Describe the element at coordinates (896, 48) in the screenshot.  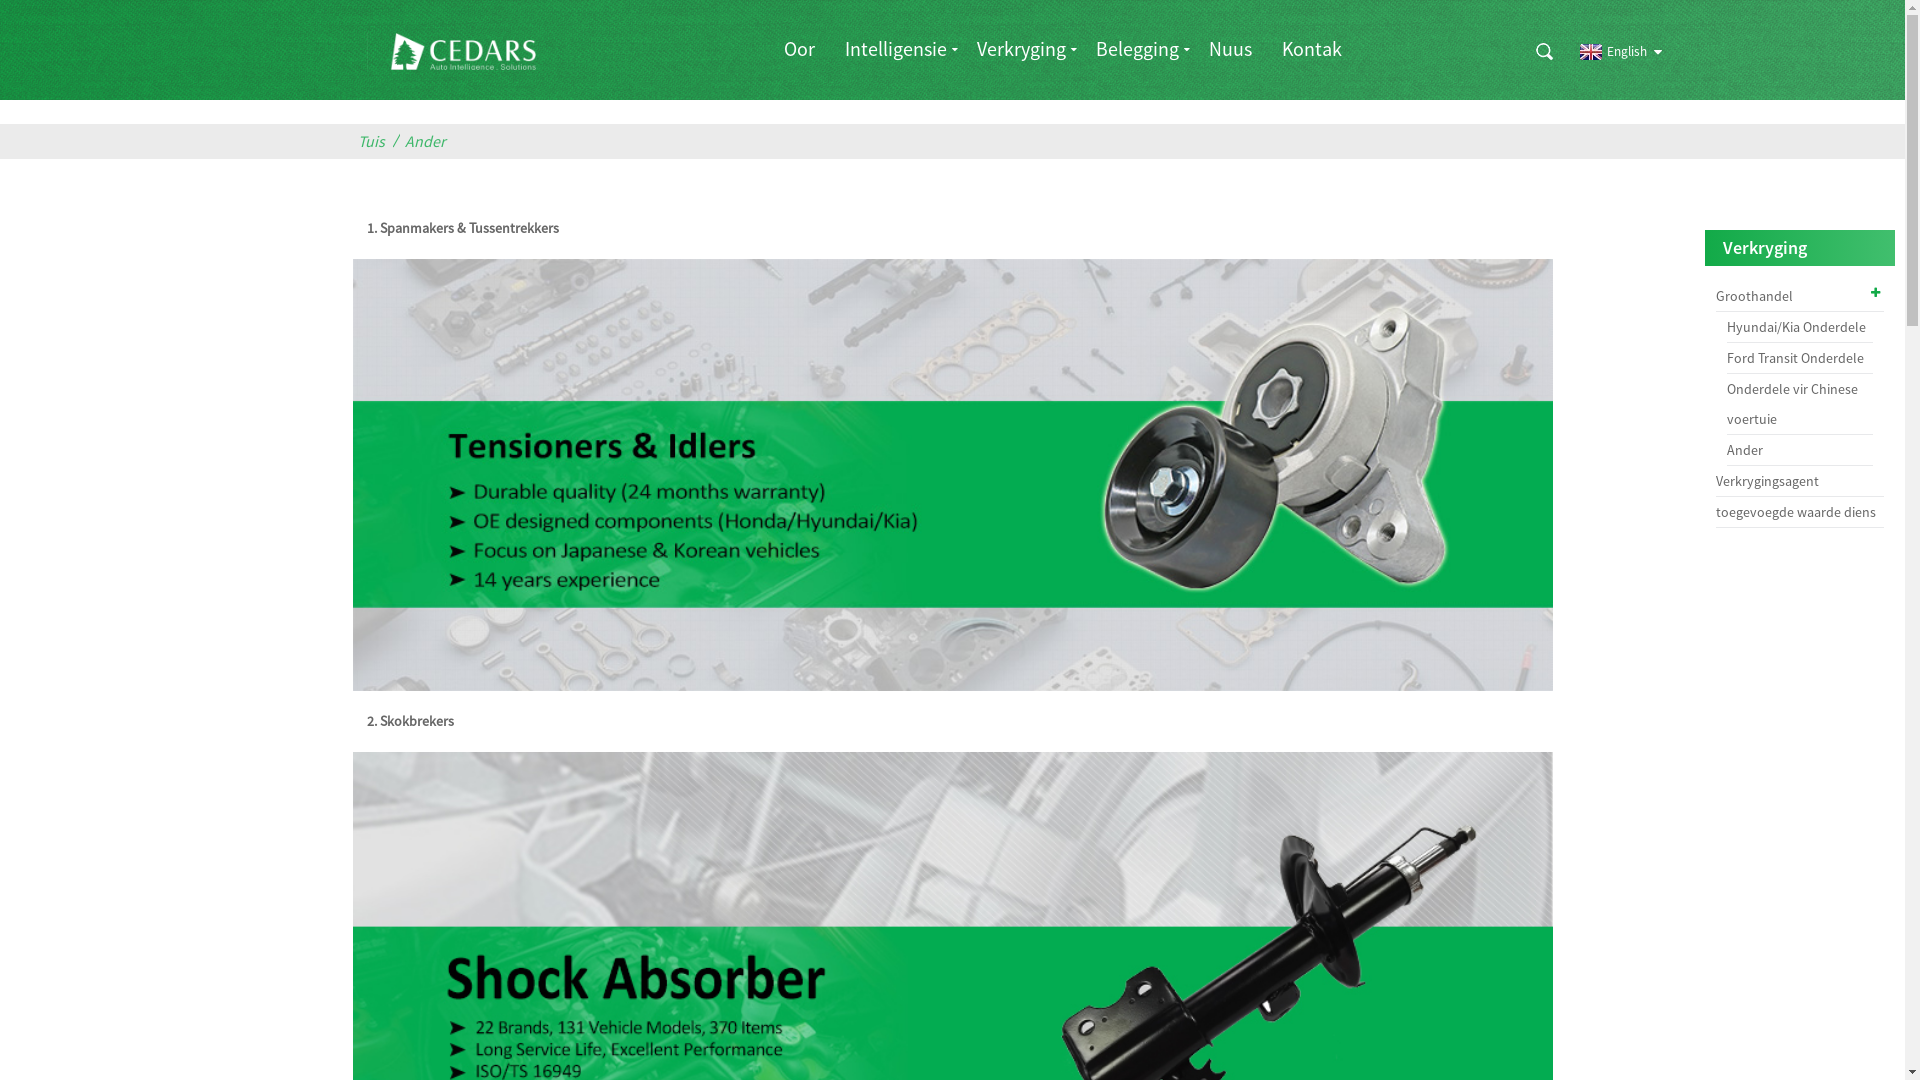
I see `Intelligensie` at that location.